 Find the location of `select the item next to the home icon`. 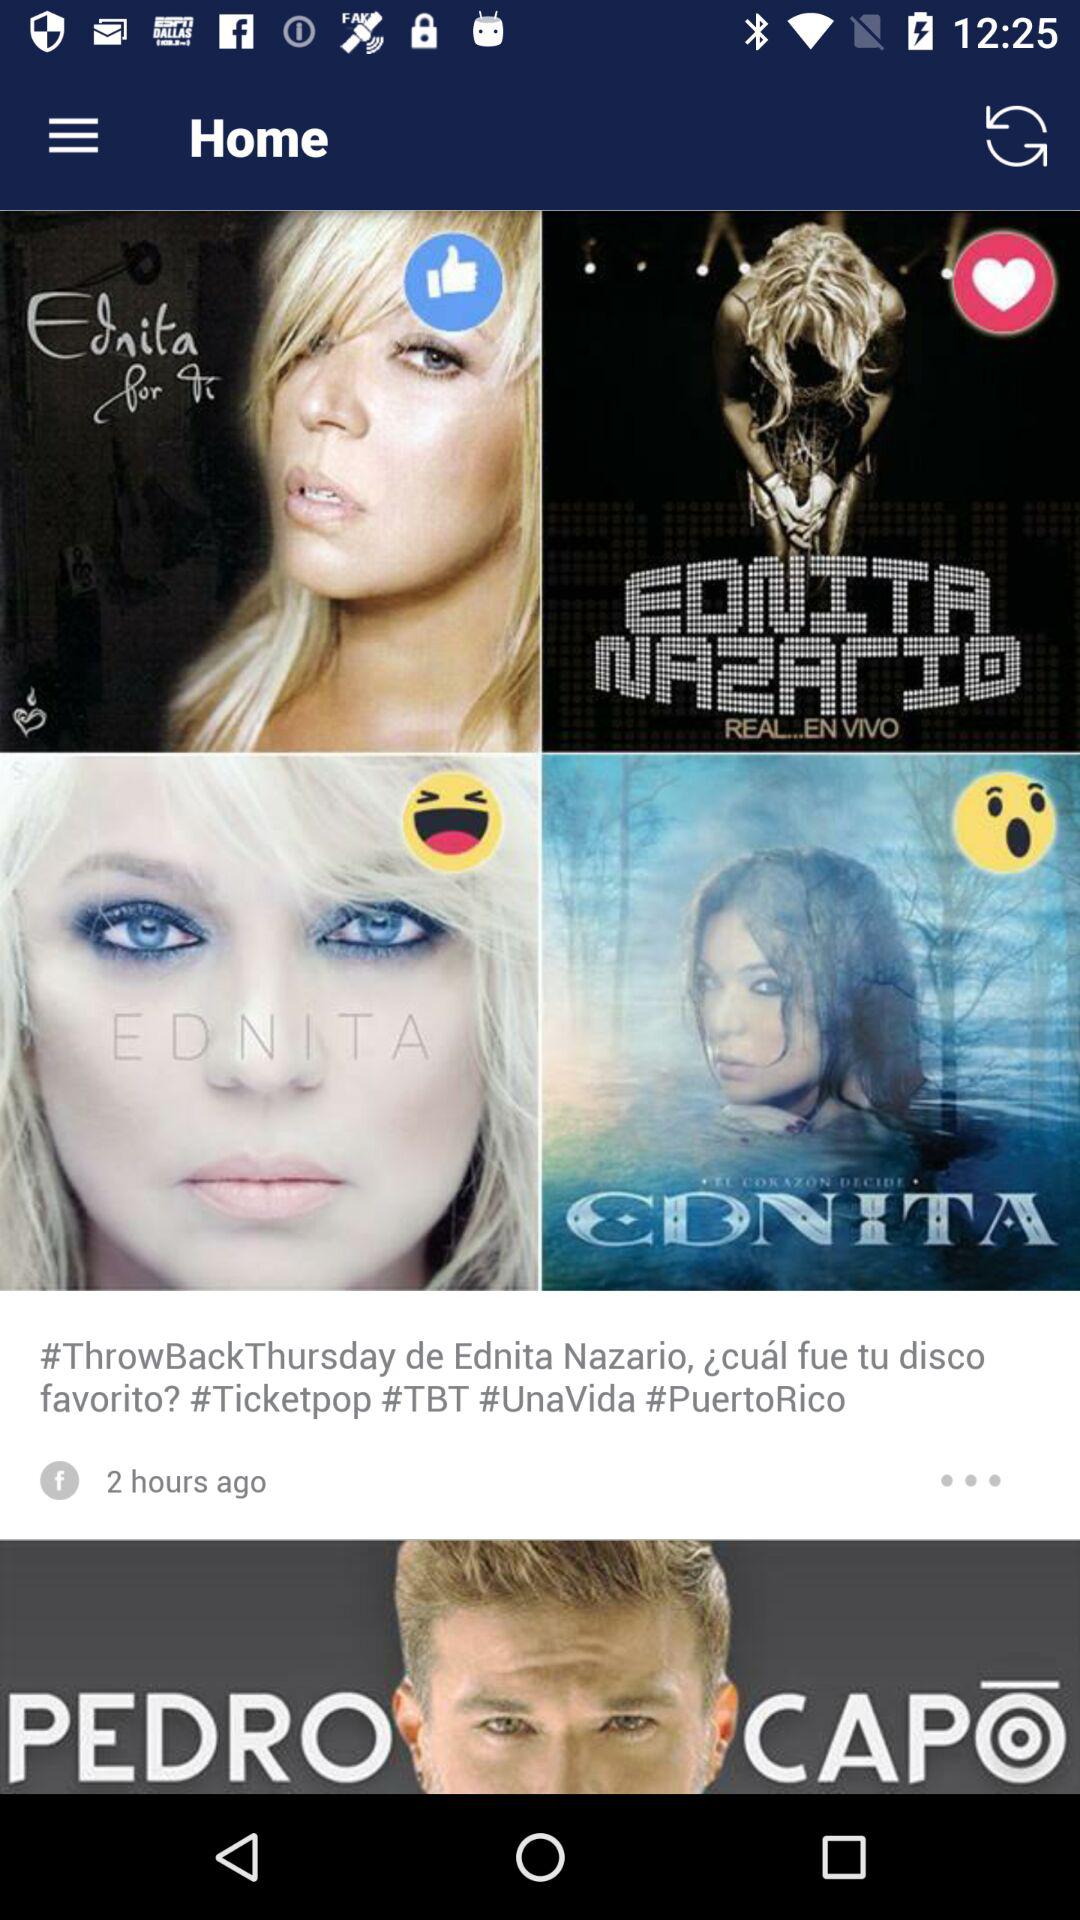

select the item next to the home icon is located at coordinates (1016, 136).